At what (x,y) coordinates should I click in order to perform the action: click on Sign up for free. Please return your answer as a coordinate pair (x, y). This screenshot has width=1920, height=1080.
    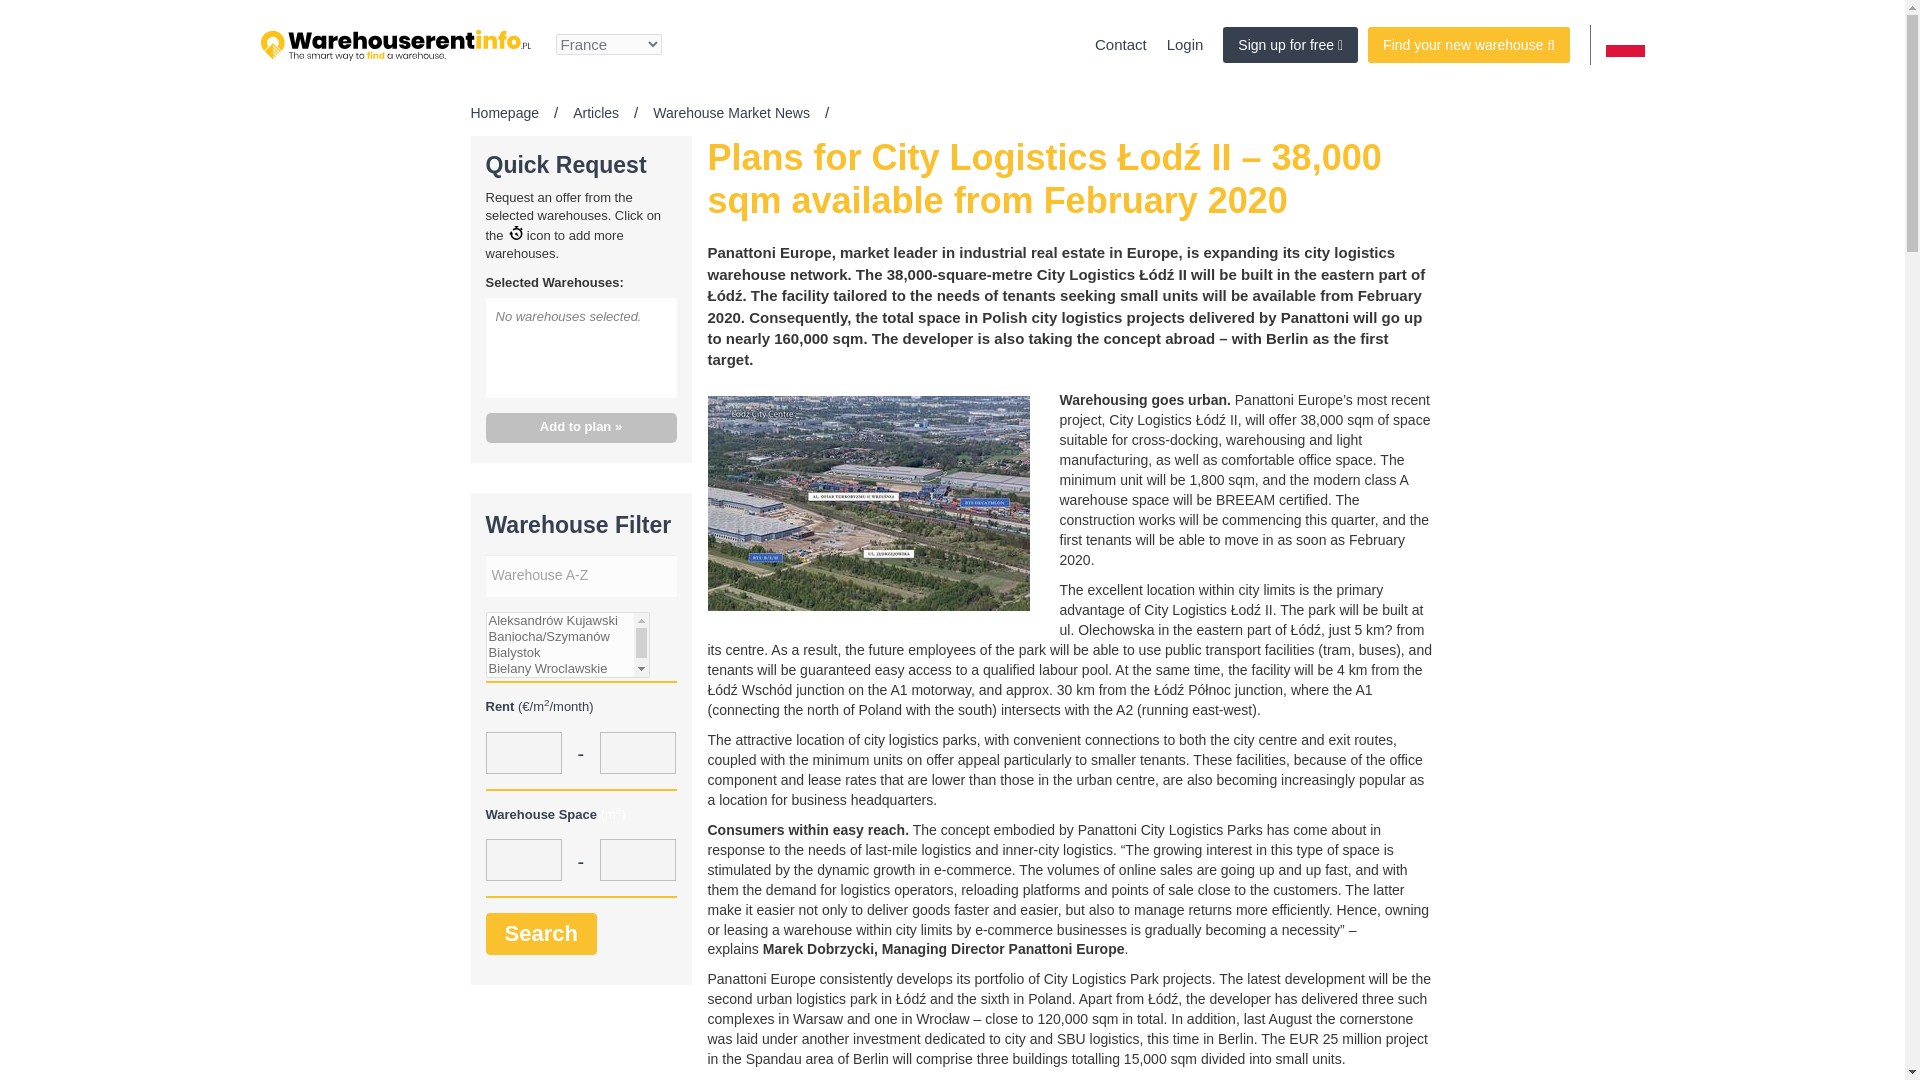
    Looking at the image, I should click on (1290, 44).